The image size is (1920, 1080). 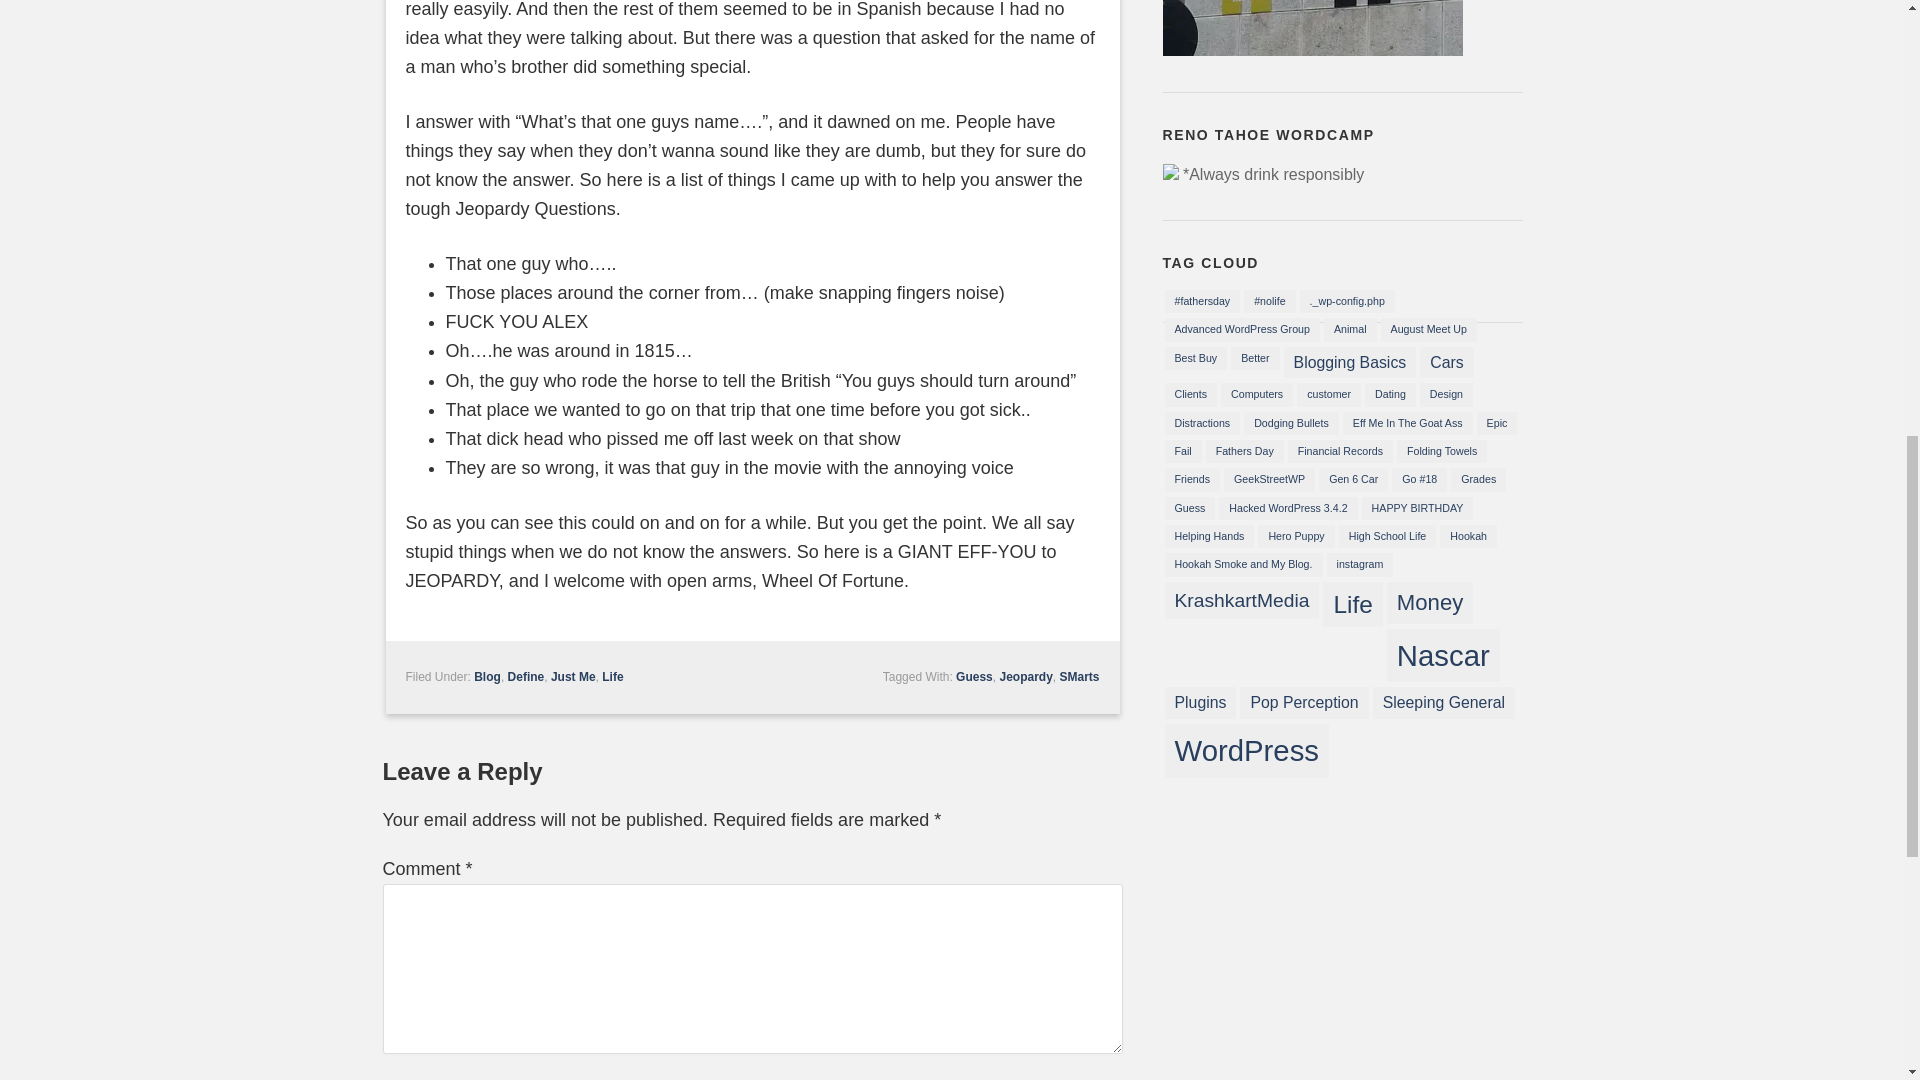 What do you see at coordinates (1311, 46) in the screenshot?
I see `Free Street Art in London - Space Invader` at bounding box center [1311, 46].